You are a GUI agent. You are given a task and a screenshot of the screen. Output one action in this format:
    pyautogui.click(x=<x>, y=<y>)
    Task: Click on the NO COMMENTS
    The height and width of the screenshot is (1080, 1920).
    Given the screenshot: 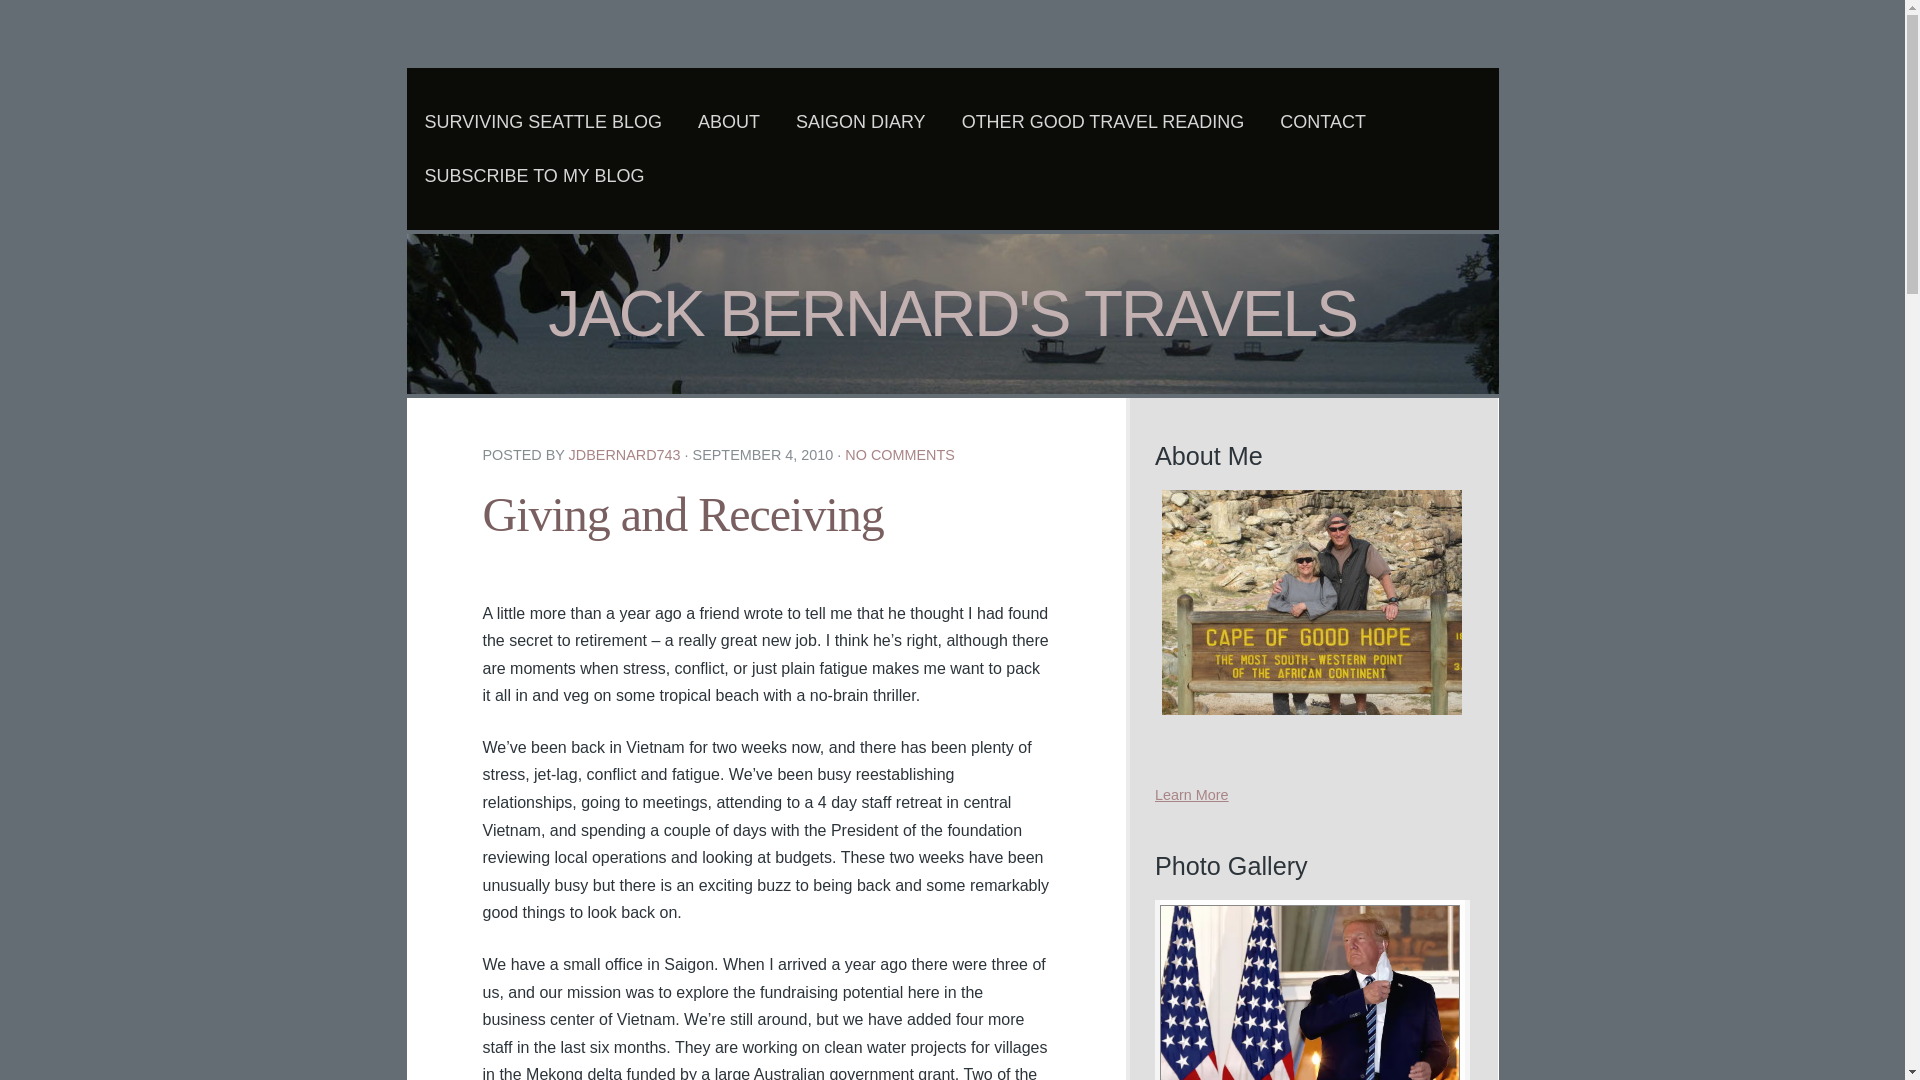 What is the action you would take?
    pyautogui.click(x=899, y=455)
    